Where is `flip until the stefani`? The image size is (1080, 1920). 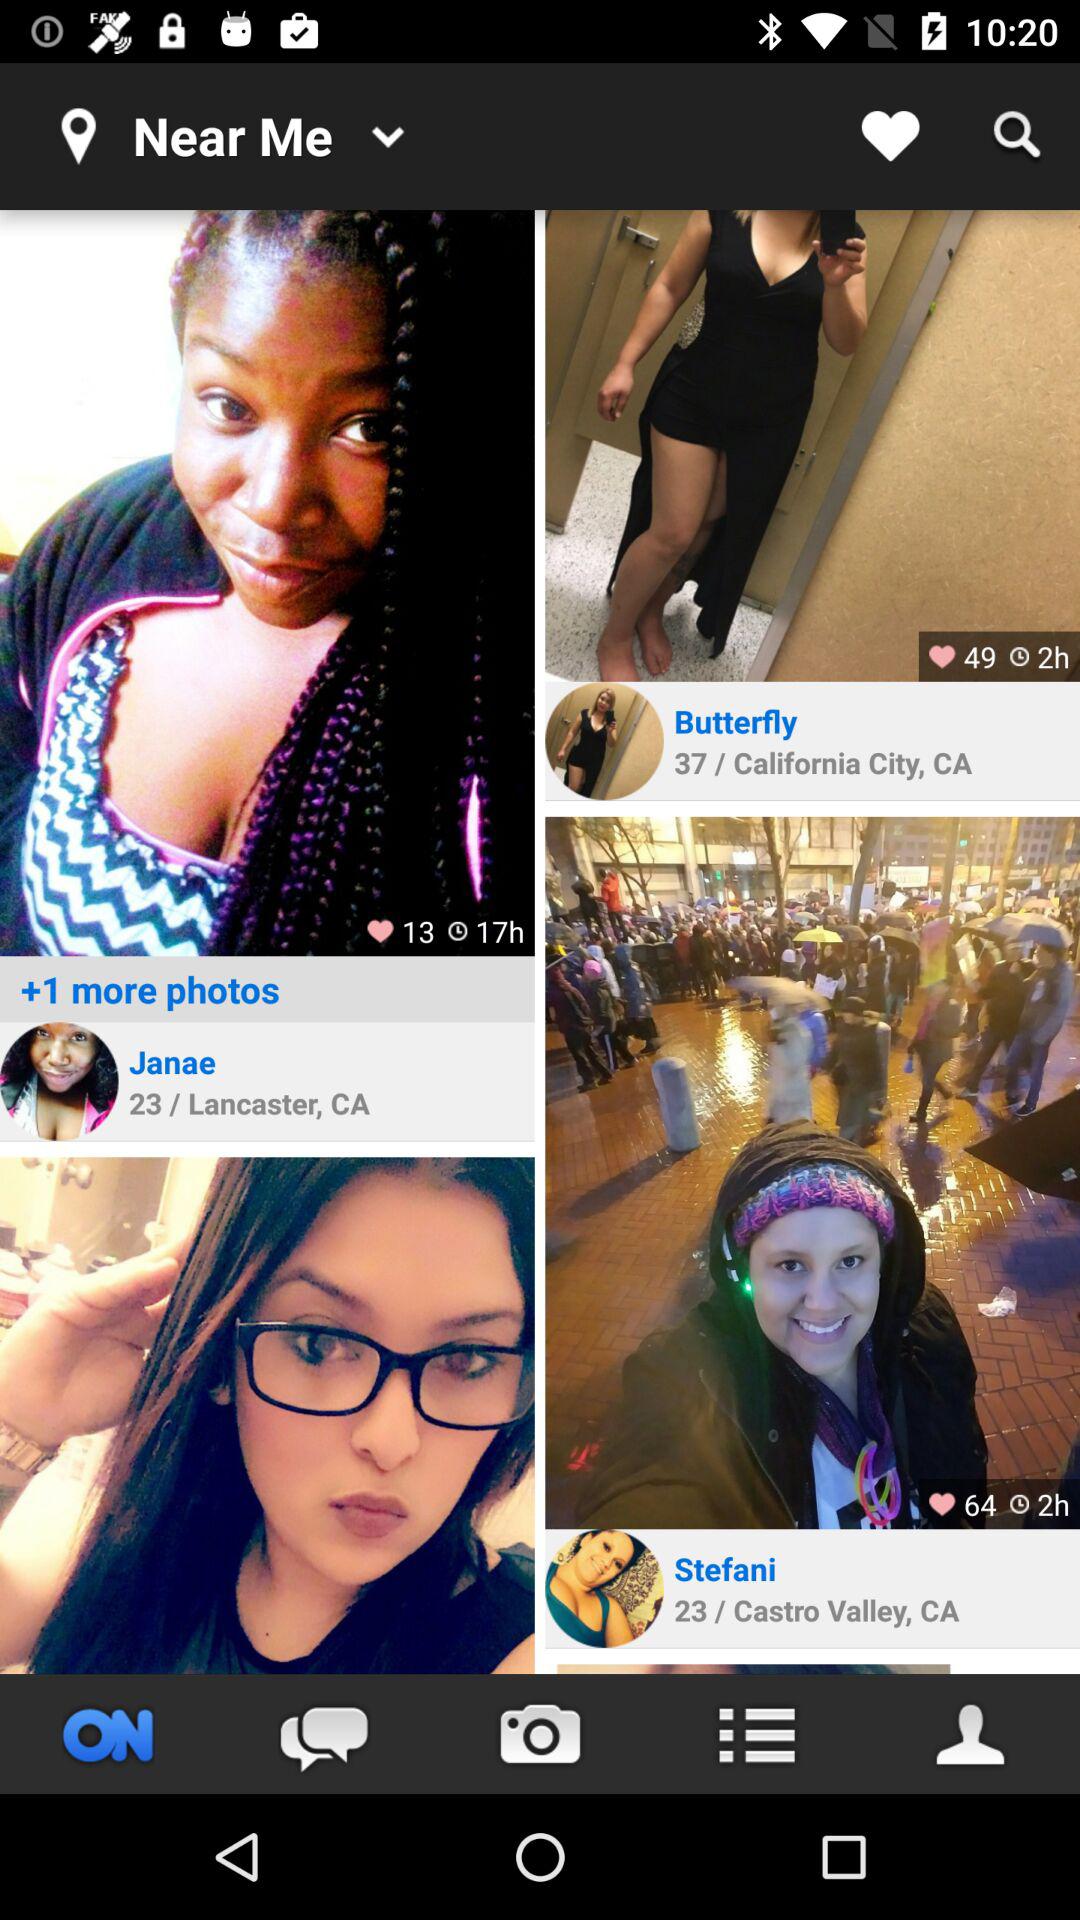 flip until the stefani is located at coordinates (725, 1568).